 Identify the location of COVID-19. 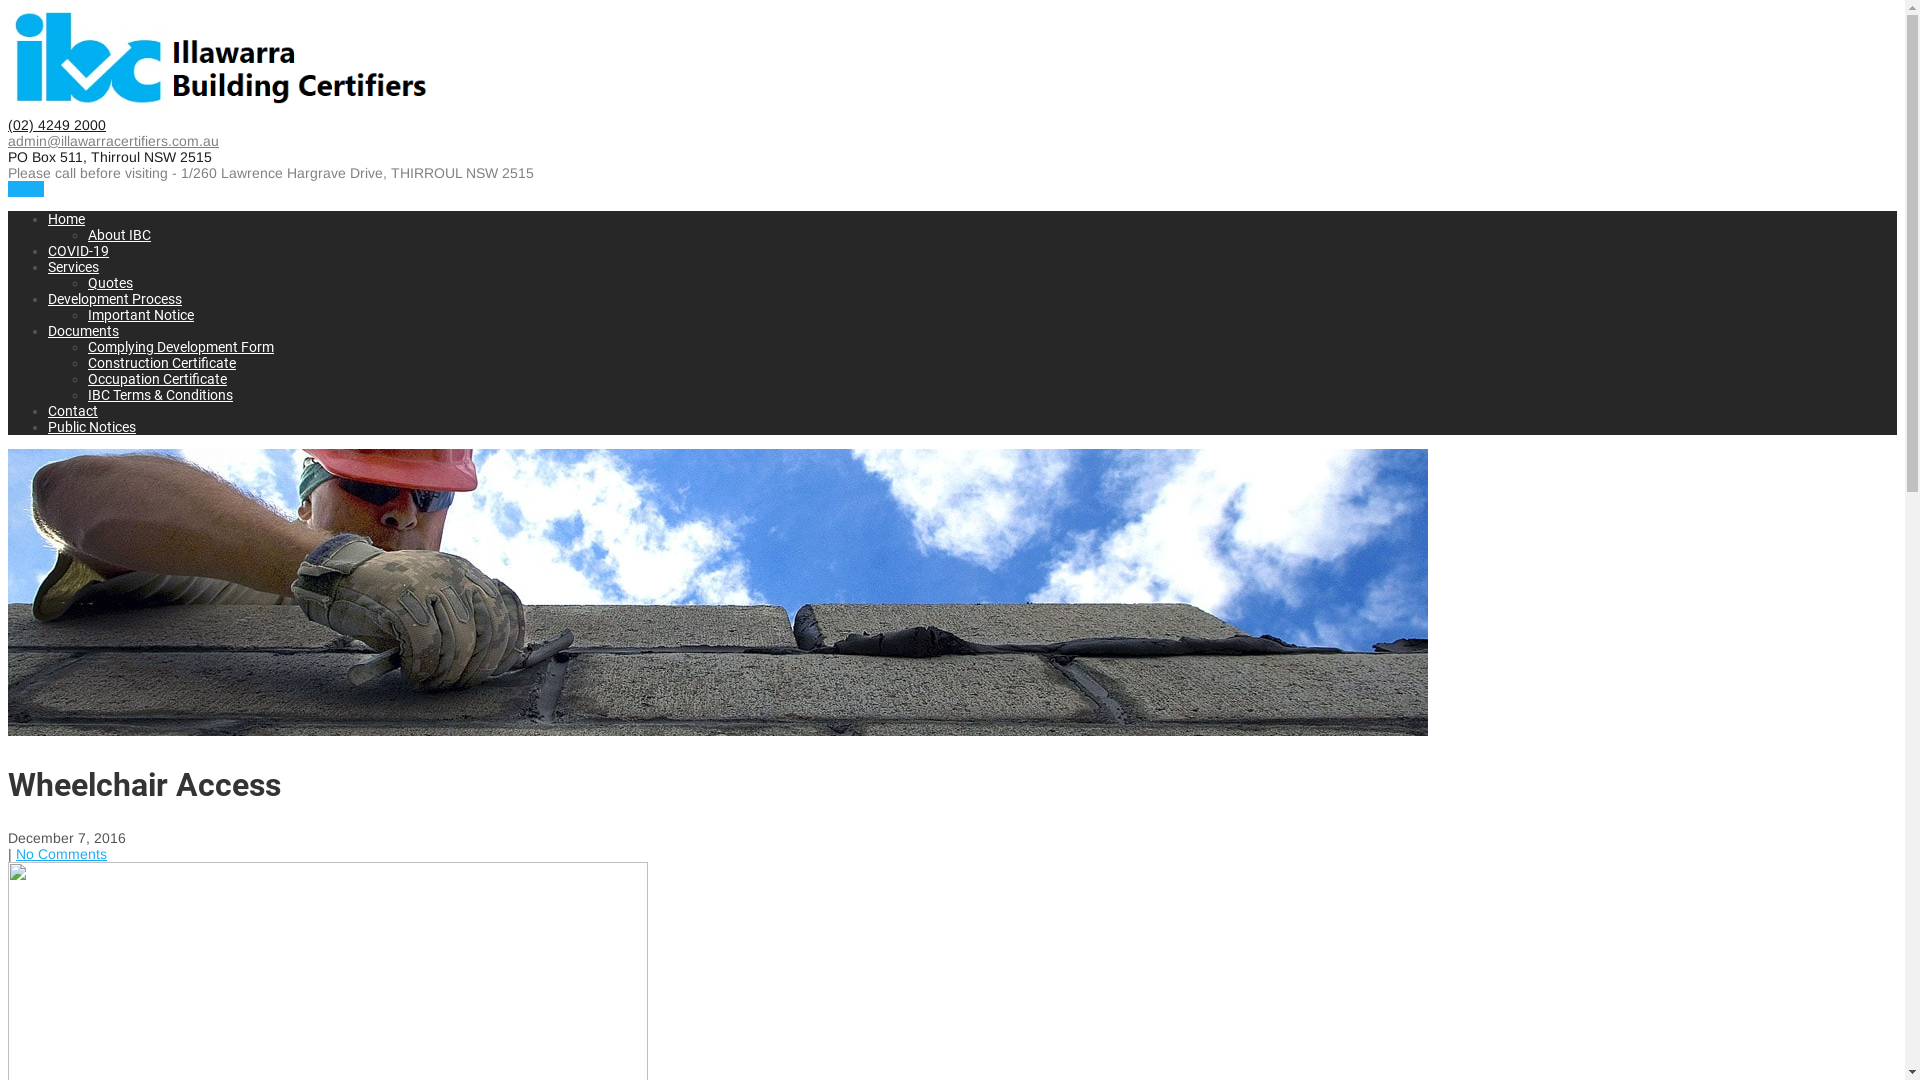
(78, 251).